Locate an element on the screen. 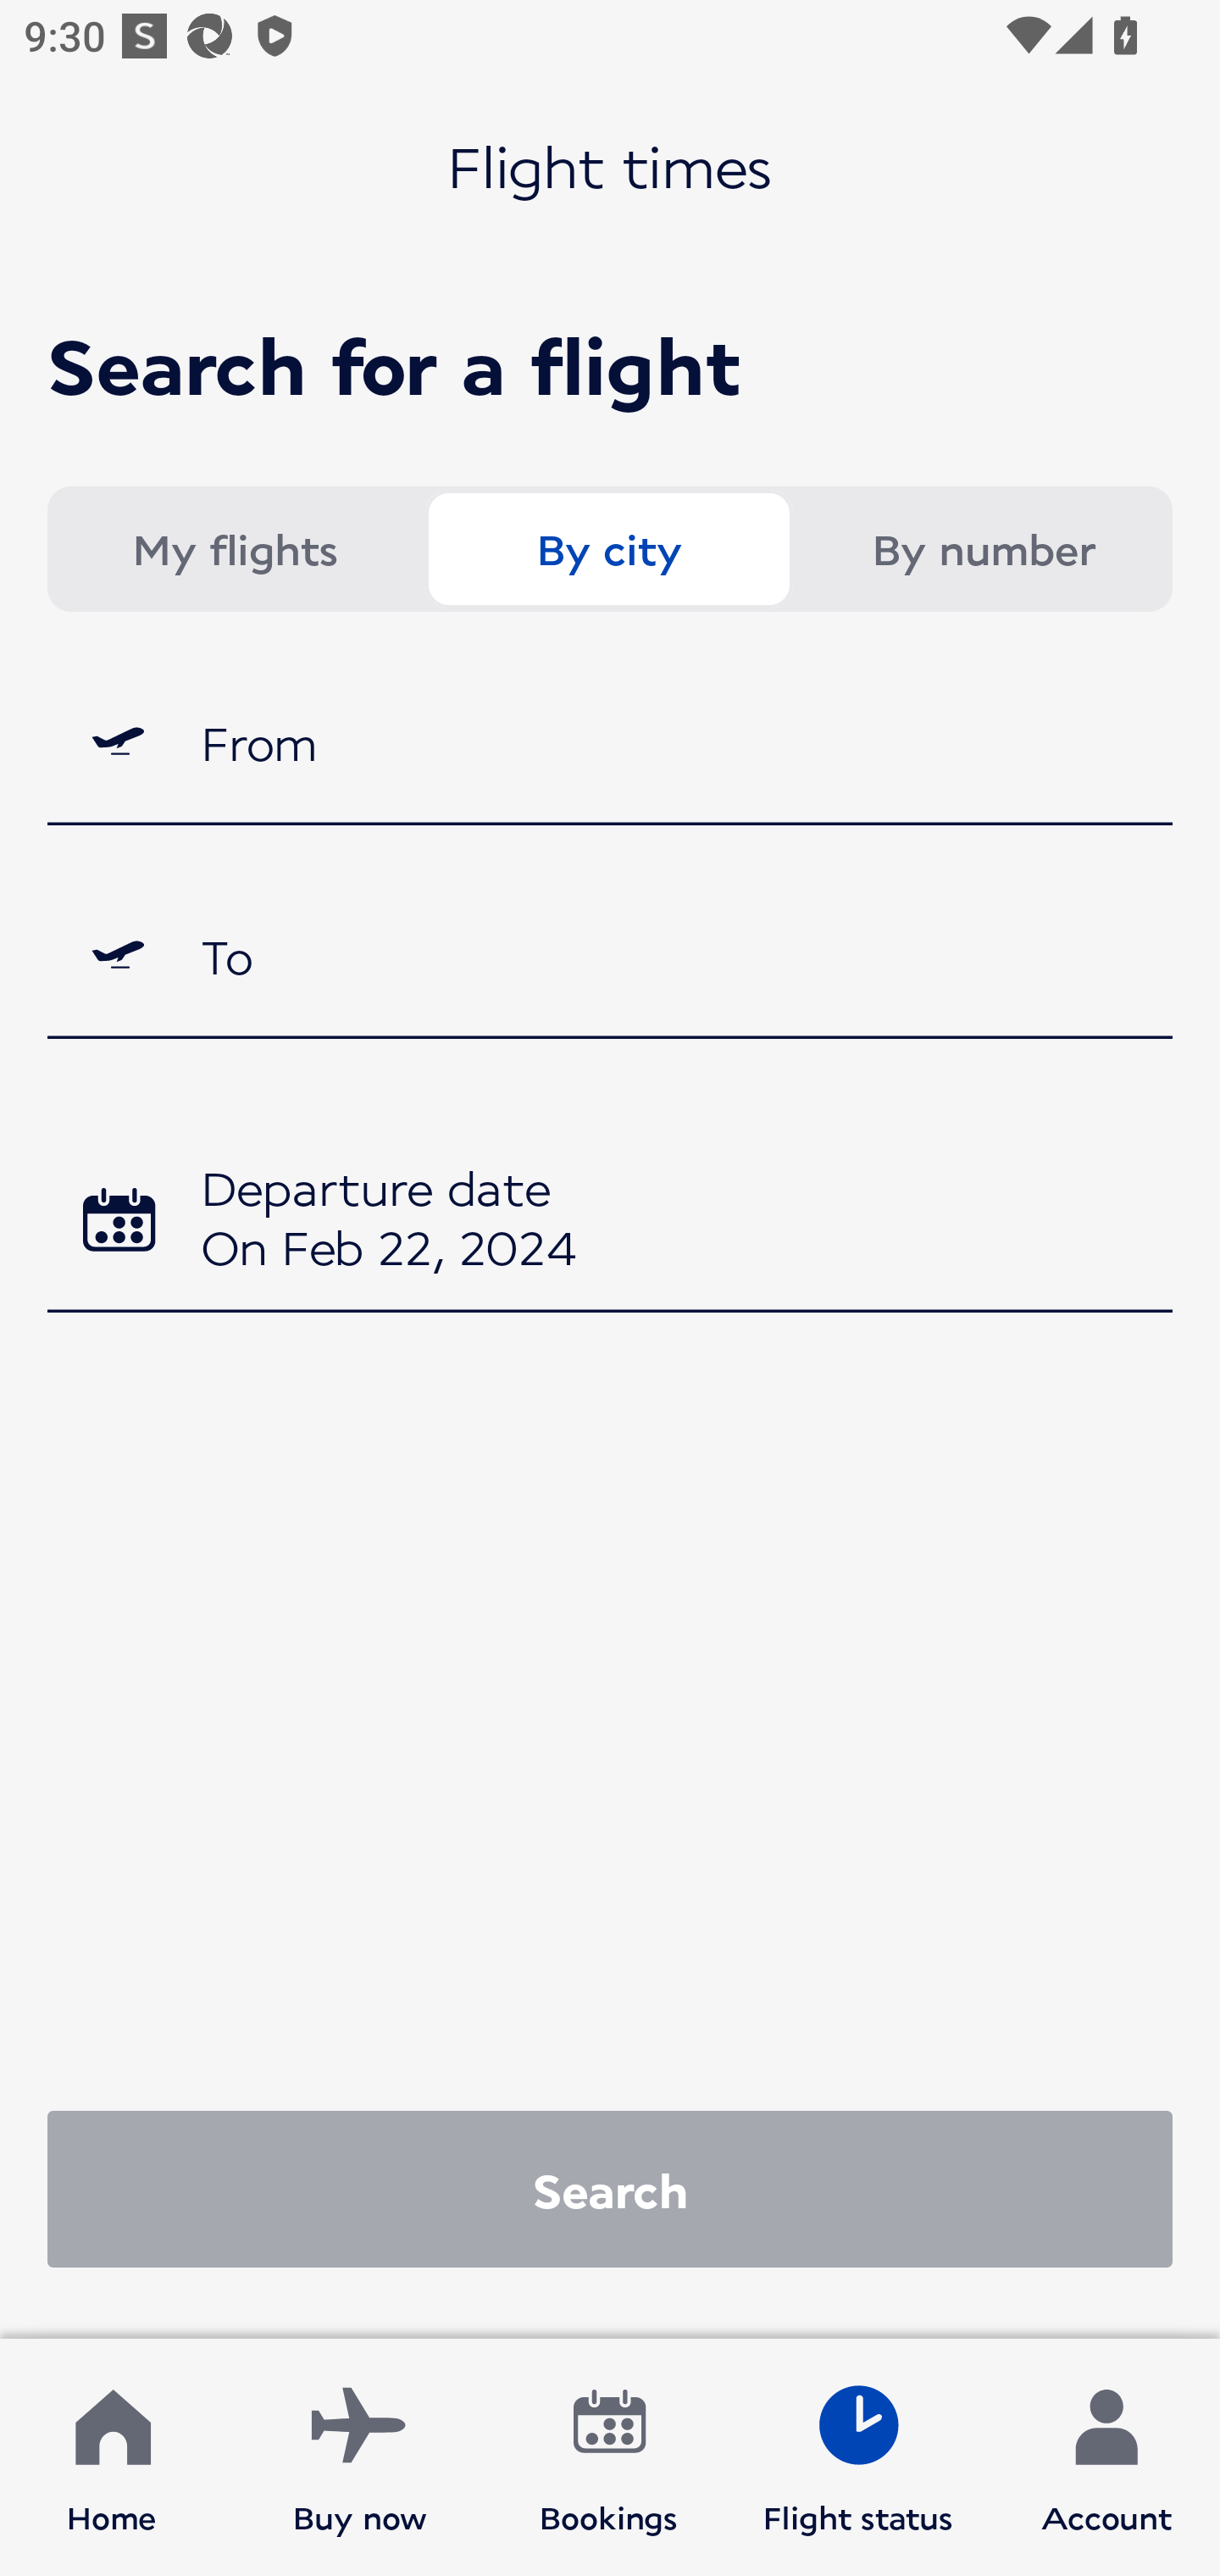  Bookings is located at coordinates (609, 2457).